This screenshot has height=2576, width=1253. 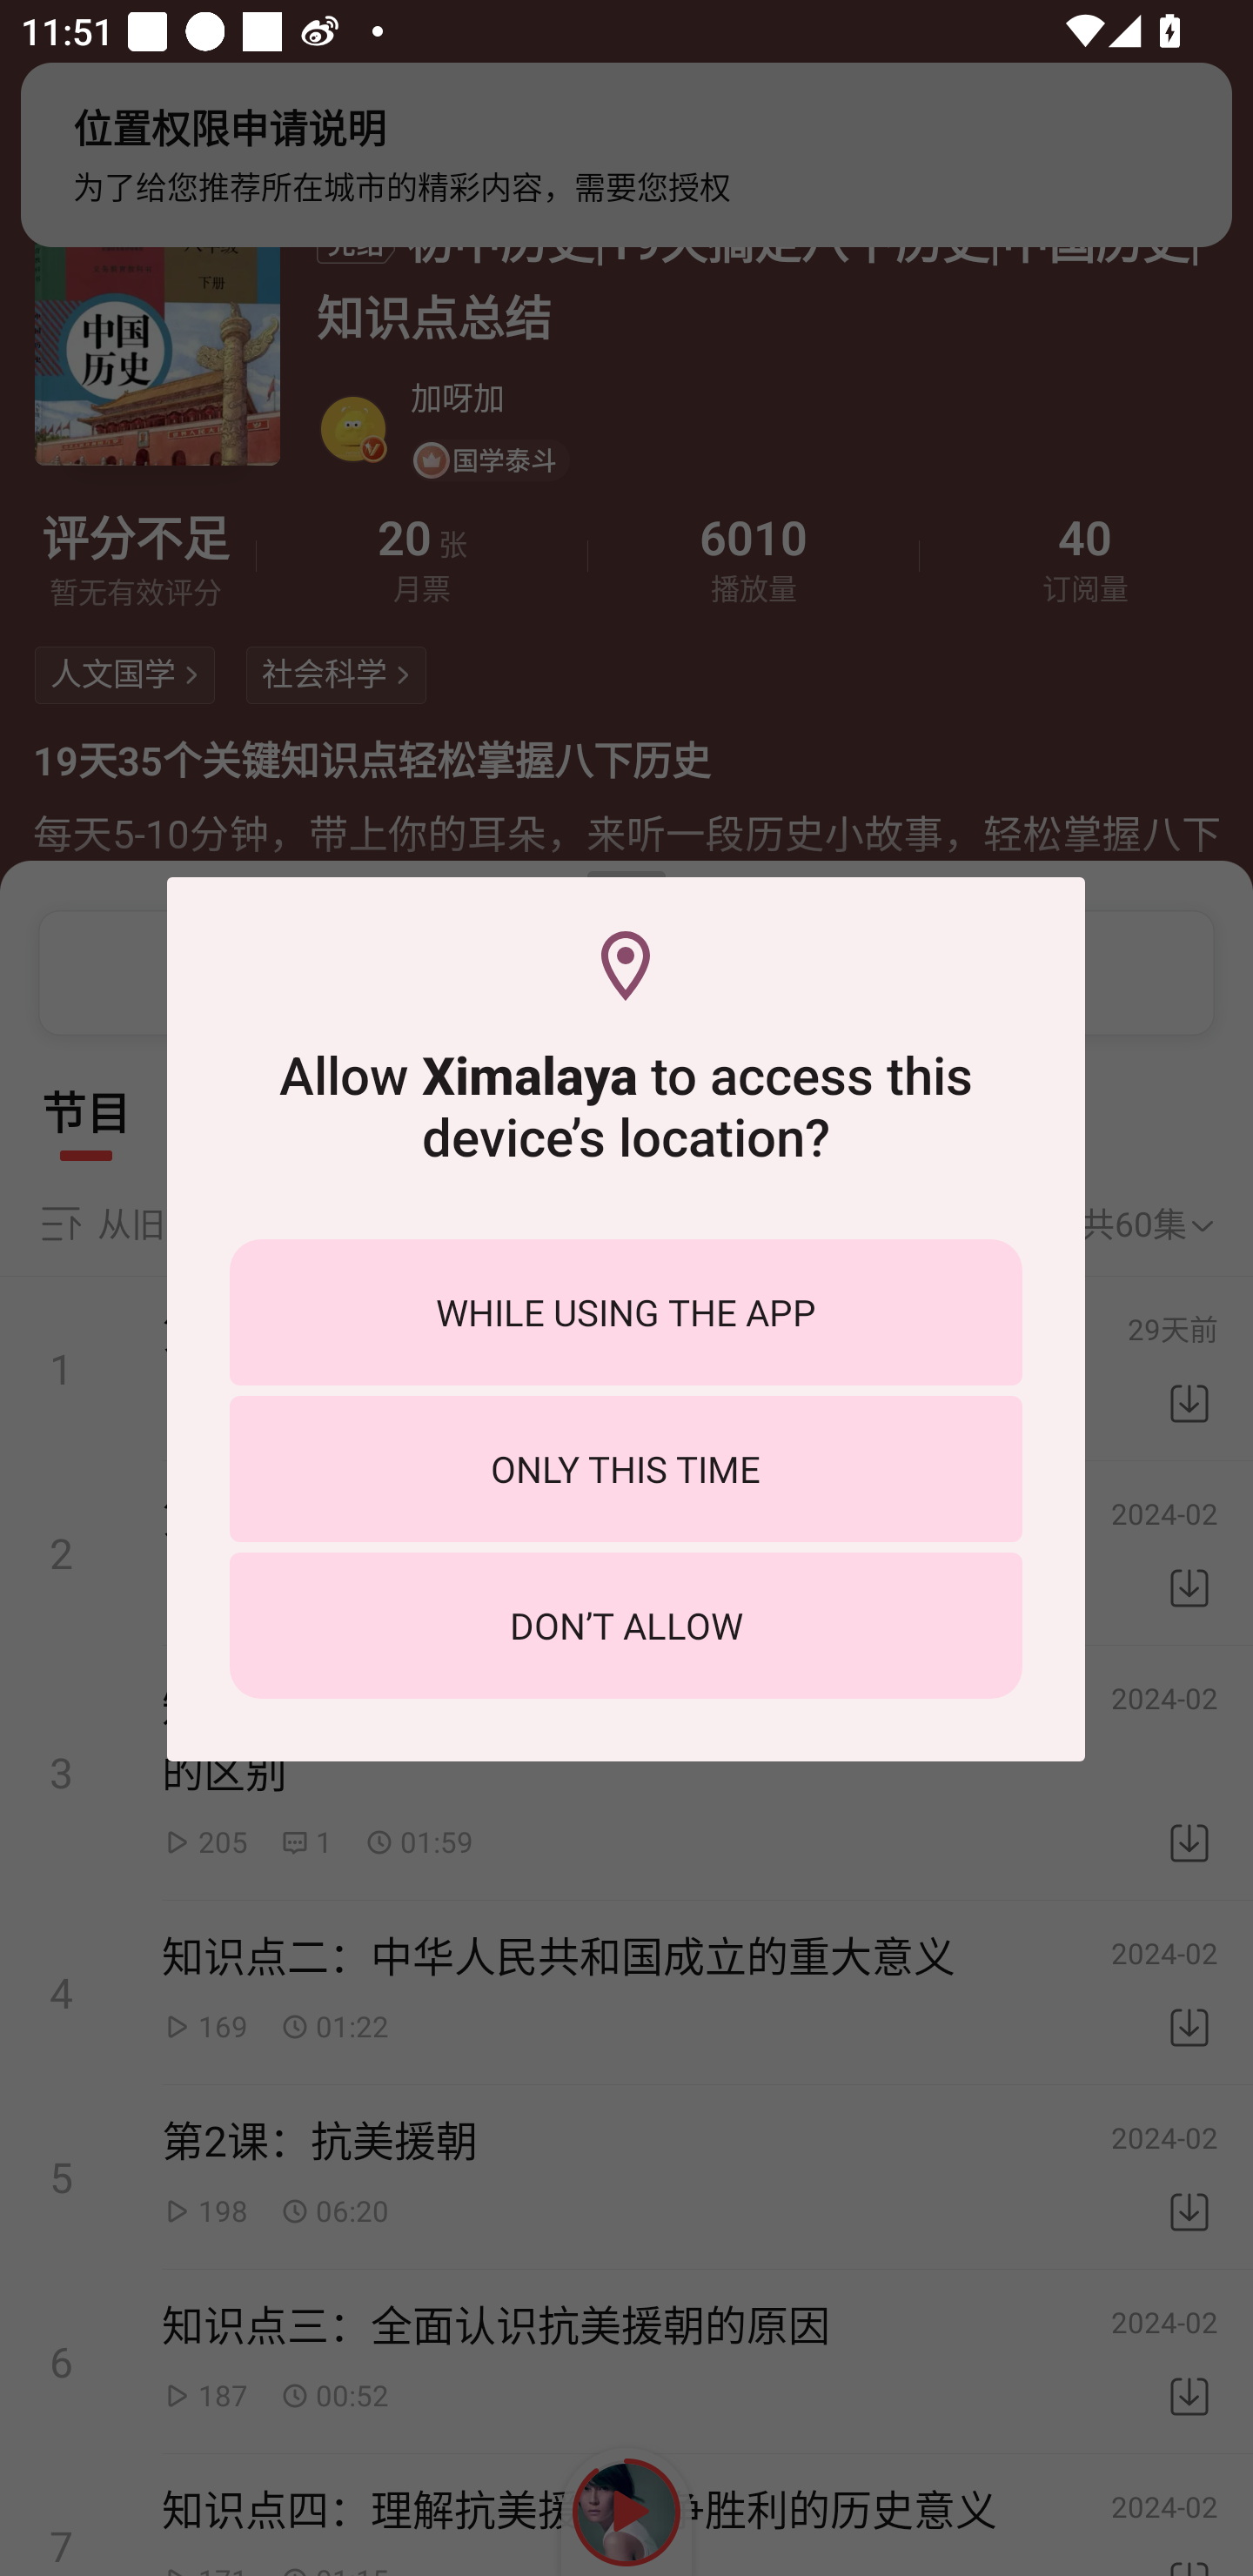 I want to click on WHILE USING THE APP, so click(x=626, y=1312).